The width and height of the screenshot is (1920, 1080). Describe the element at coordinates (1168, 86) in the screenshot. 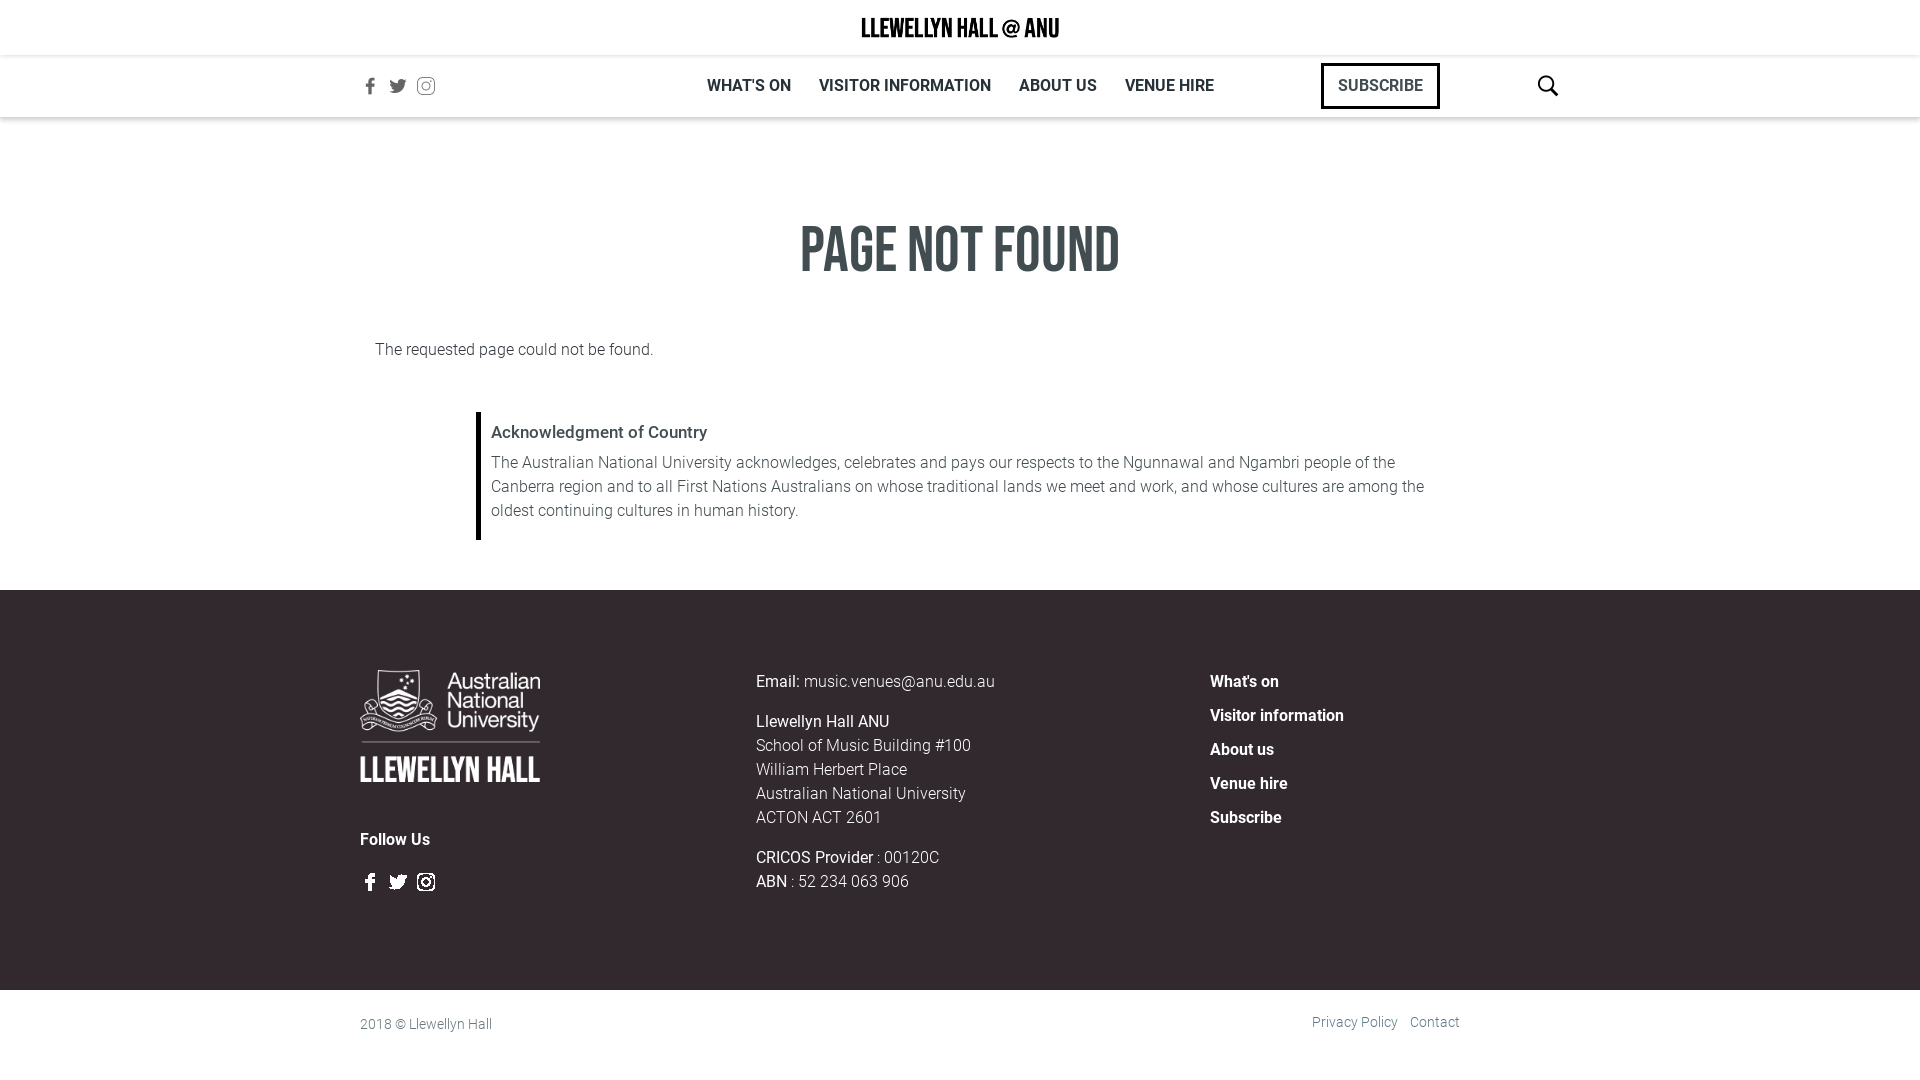

I see `VENUE HIRE` at that location.